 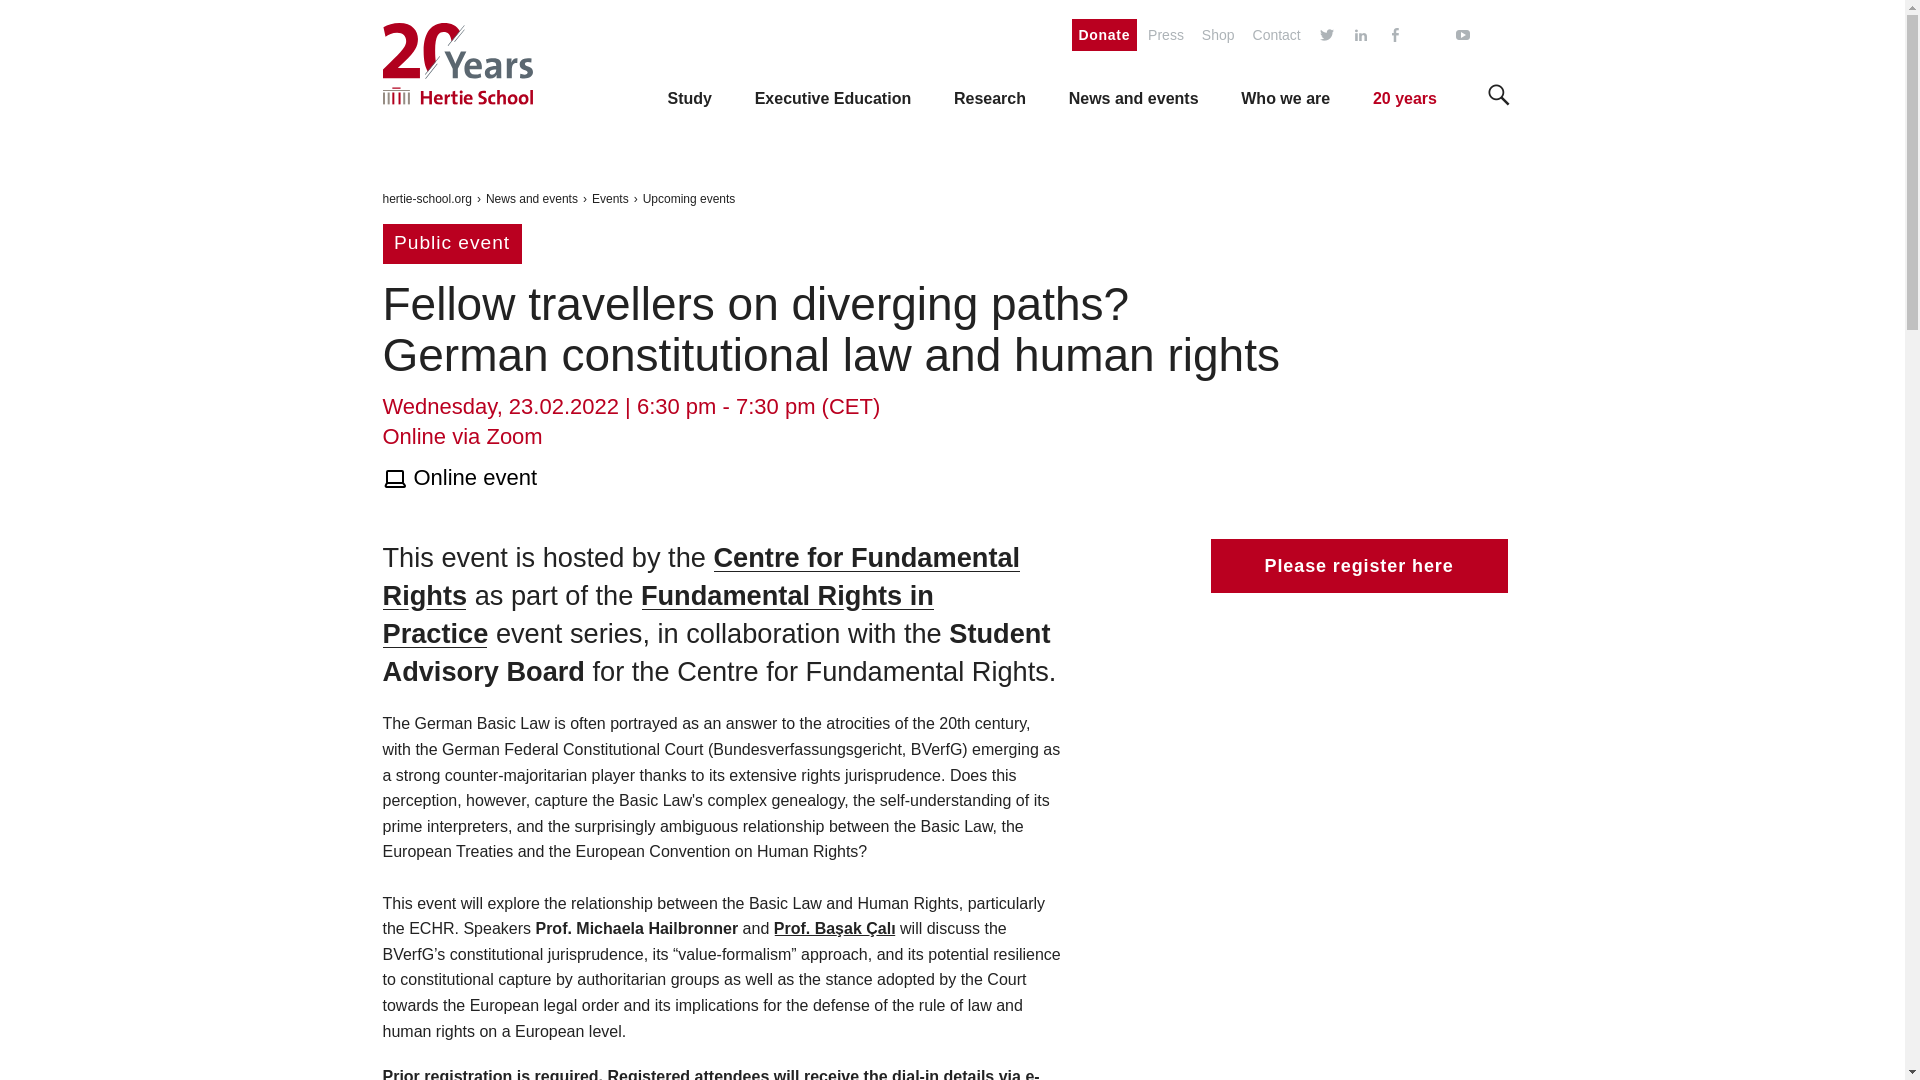 What do you see at coordinates (610, 199) in the screenshot?
I see `Events` at bounding box center [610, 199].